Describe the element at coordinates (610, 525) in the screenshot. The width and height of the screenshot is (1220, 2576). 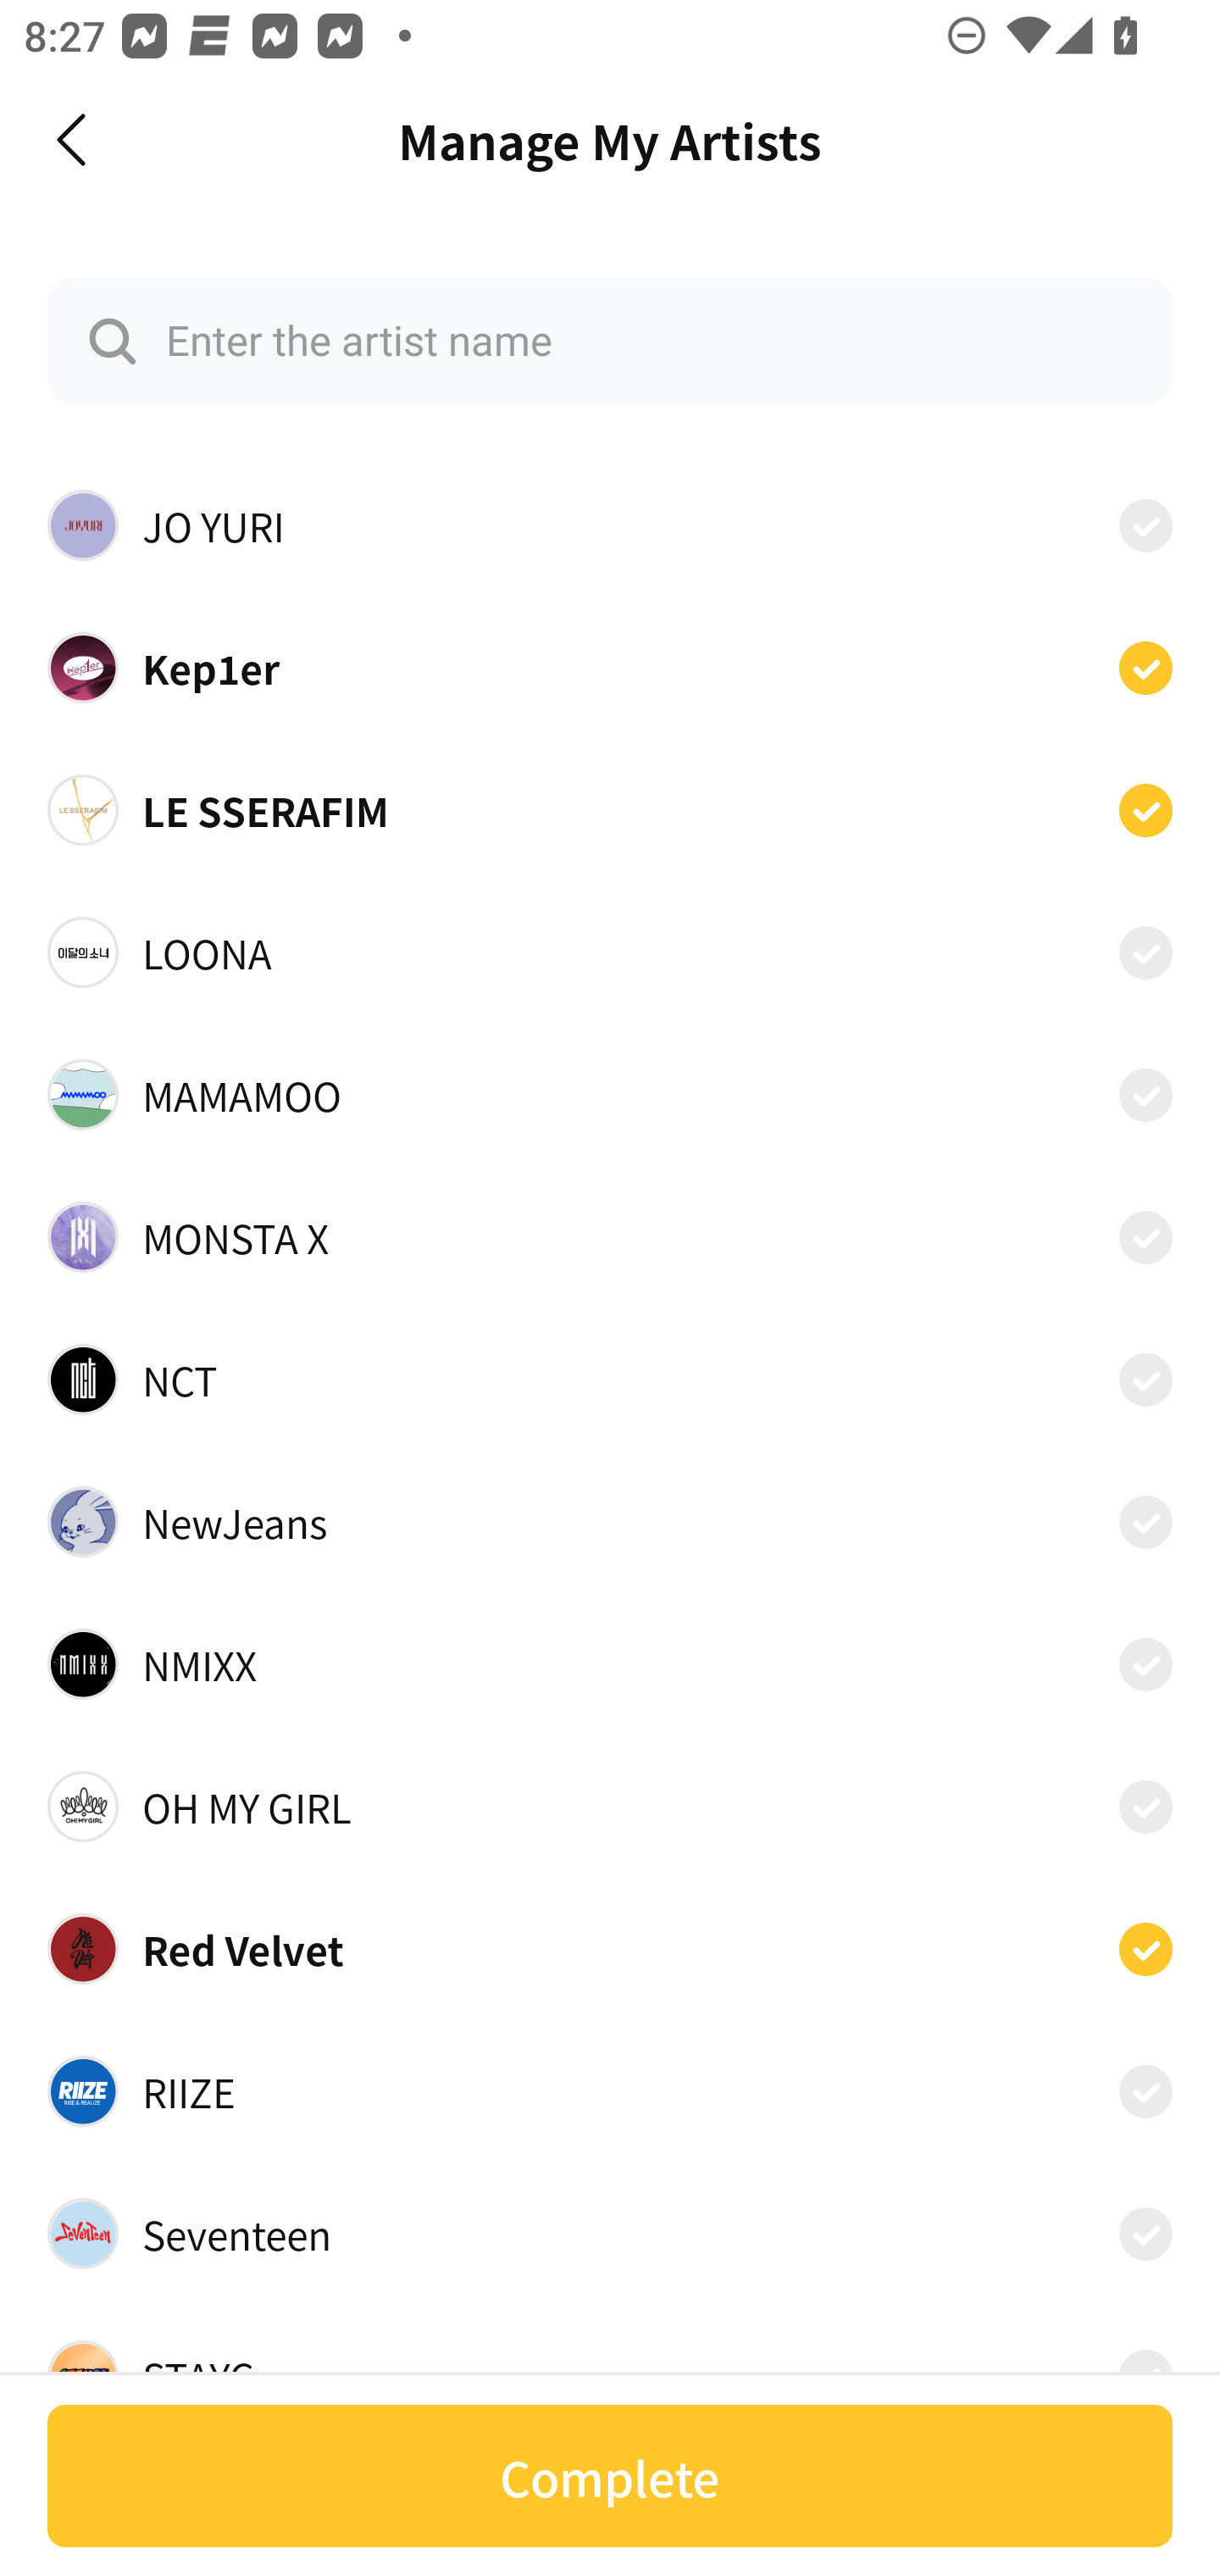
I see `JO YURI` at that location.